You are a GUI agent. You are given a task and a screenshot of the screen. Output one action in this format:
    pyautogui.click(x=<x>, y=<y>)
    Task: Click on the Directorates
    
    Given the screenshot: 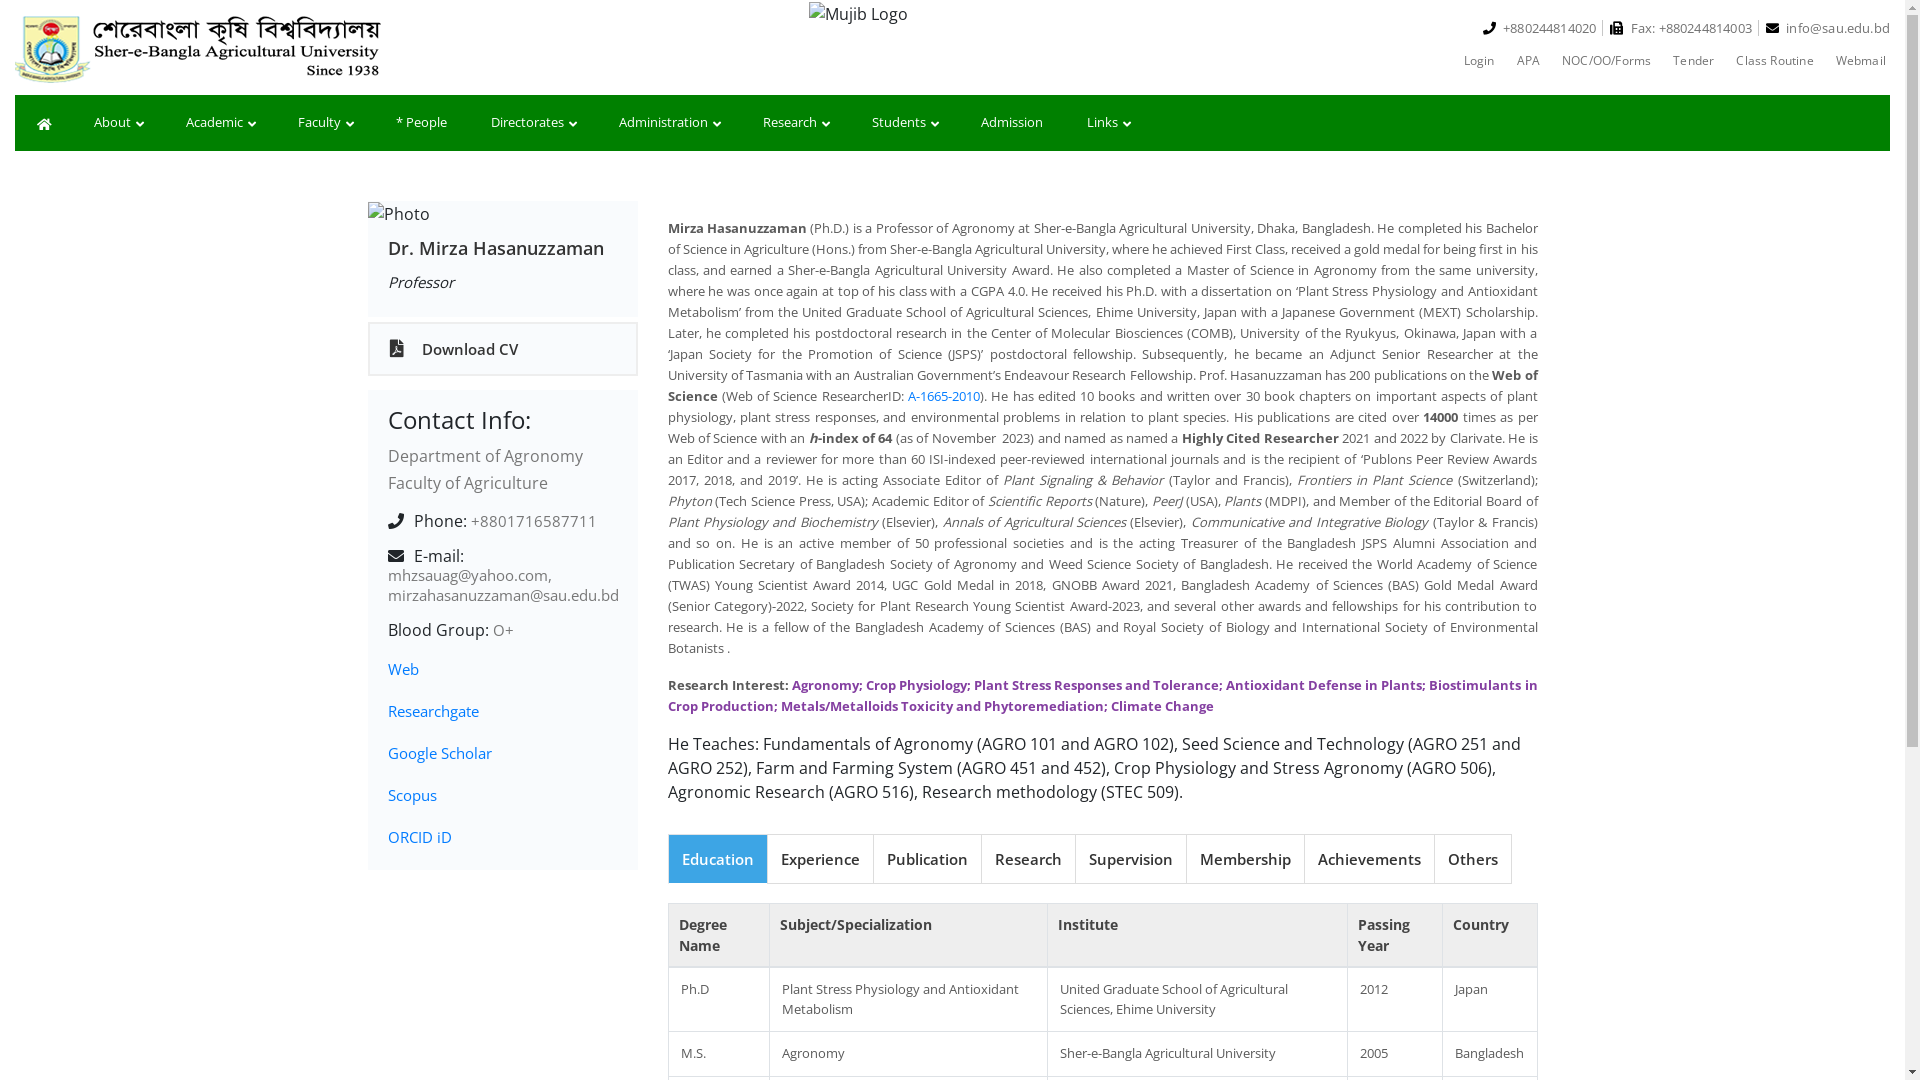 What is the action you would take?
    pyautogui.click(x=533, y=123)
    